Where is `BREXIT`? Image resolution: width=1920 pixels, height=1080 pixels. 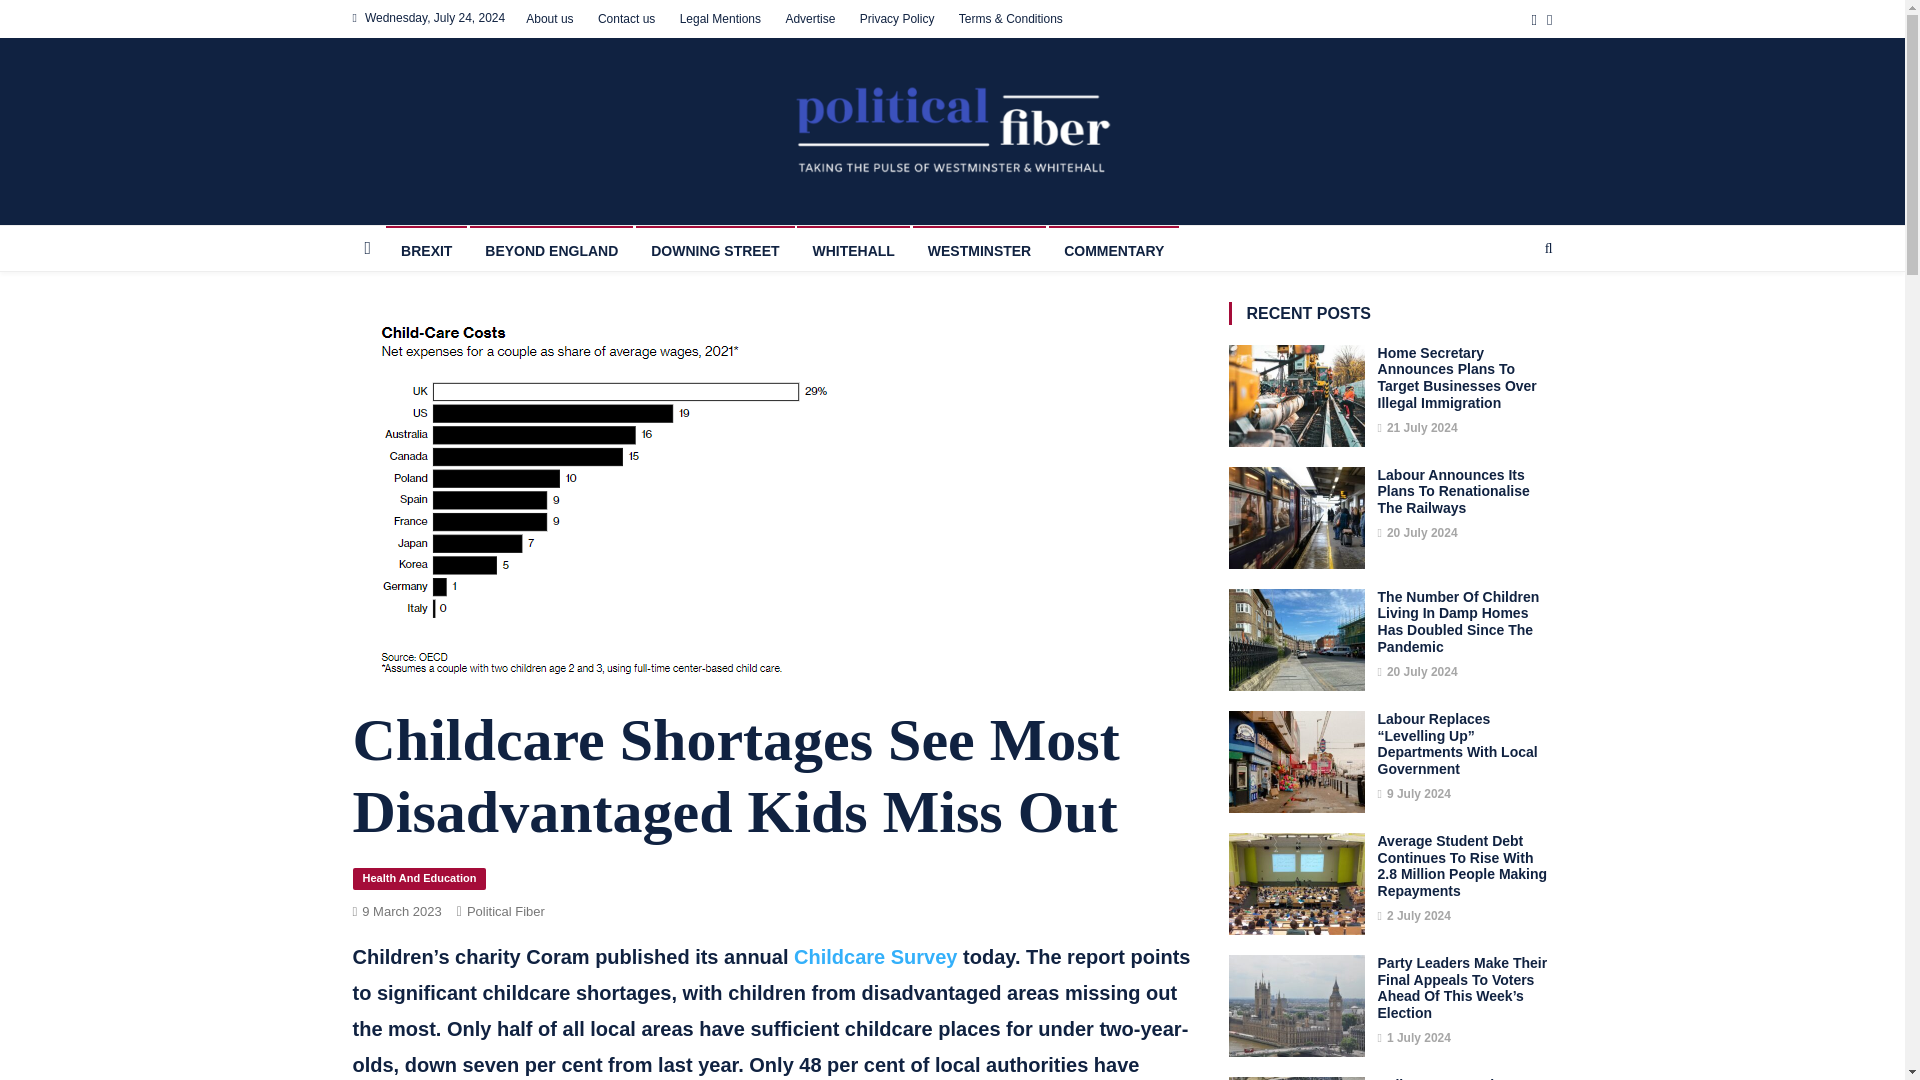 BREXIT is located at coordinates (426, 248).